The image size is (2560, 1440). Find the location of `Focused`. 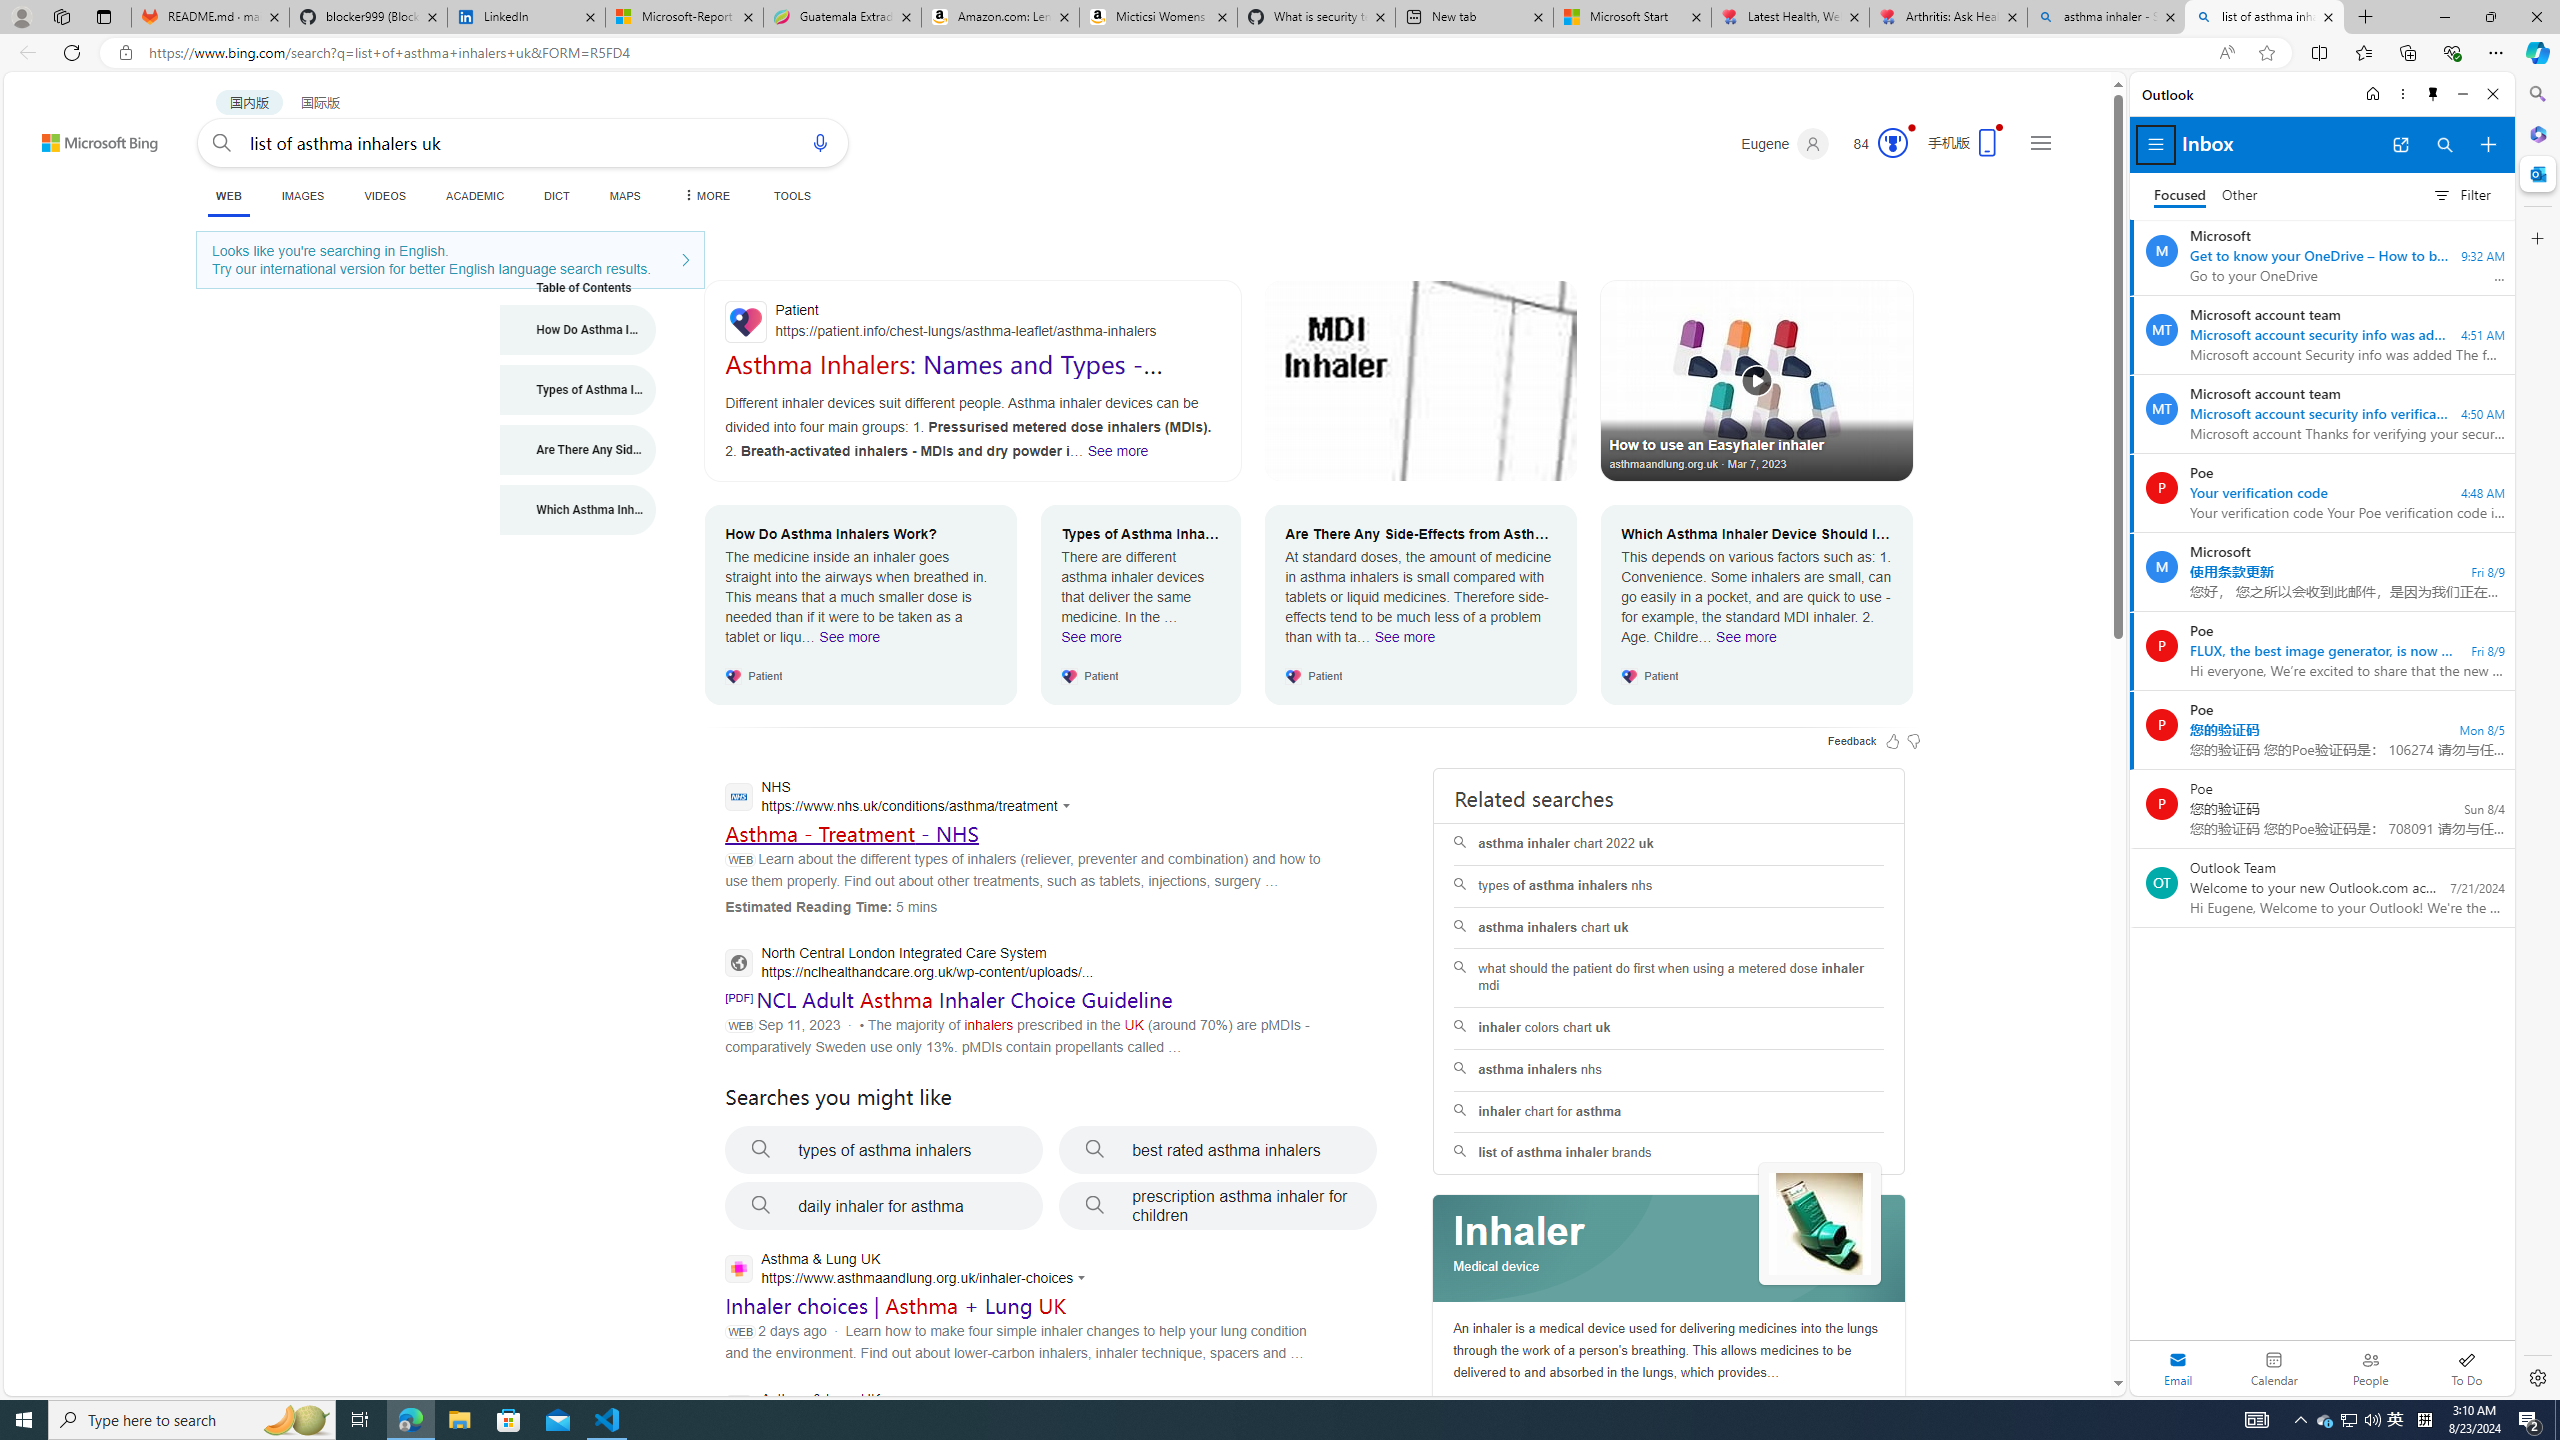

Focused is located at coordinates (2180, 196).